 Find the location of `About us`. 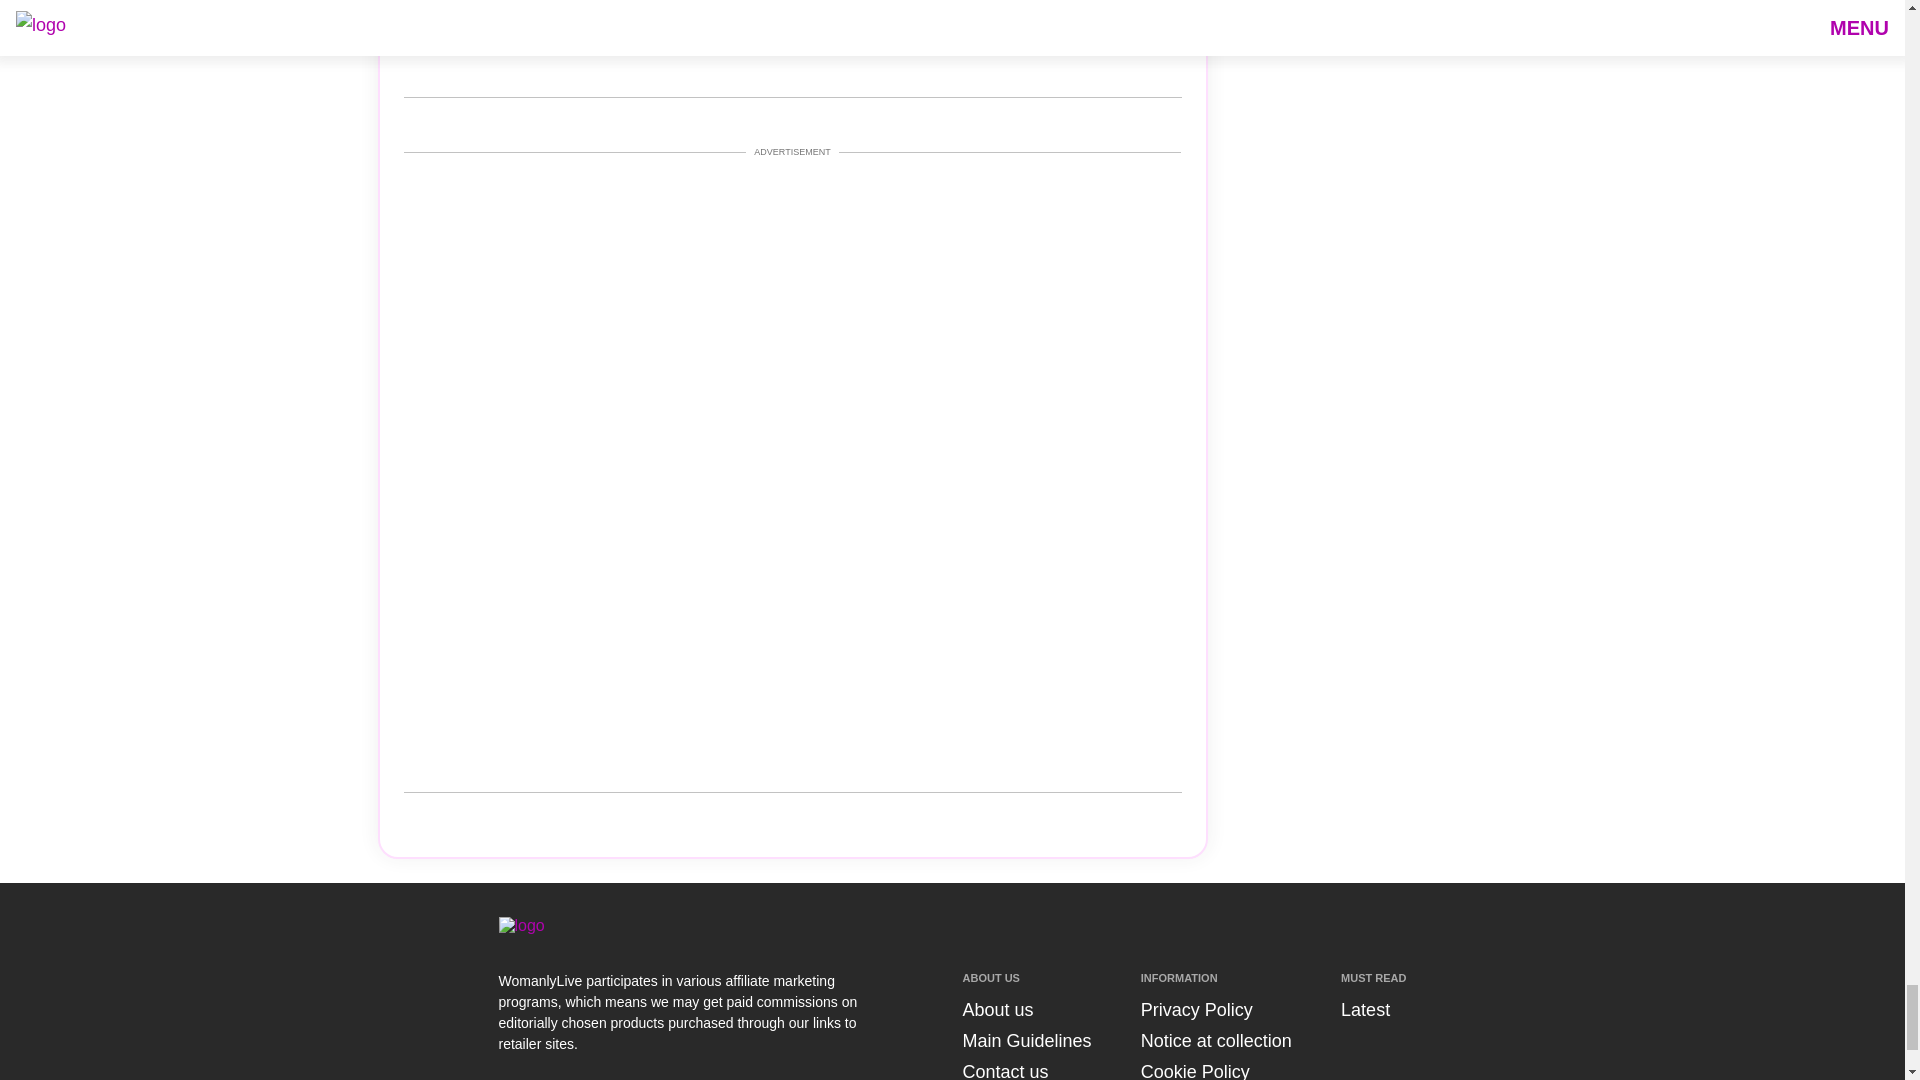

About us is located at coordinates (996, 1010).